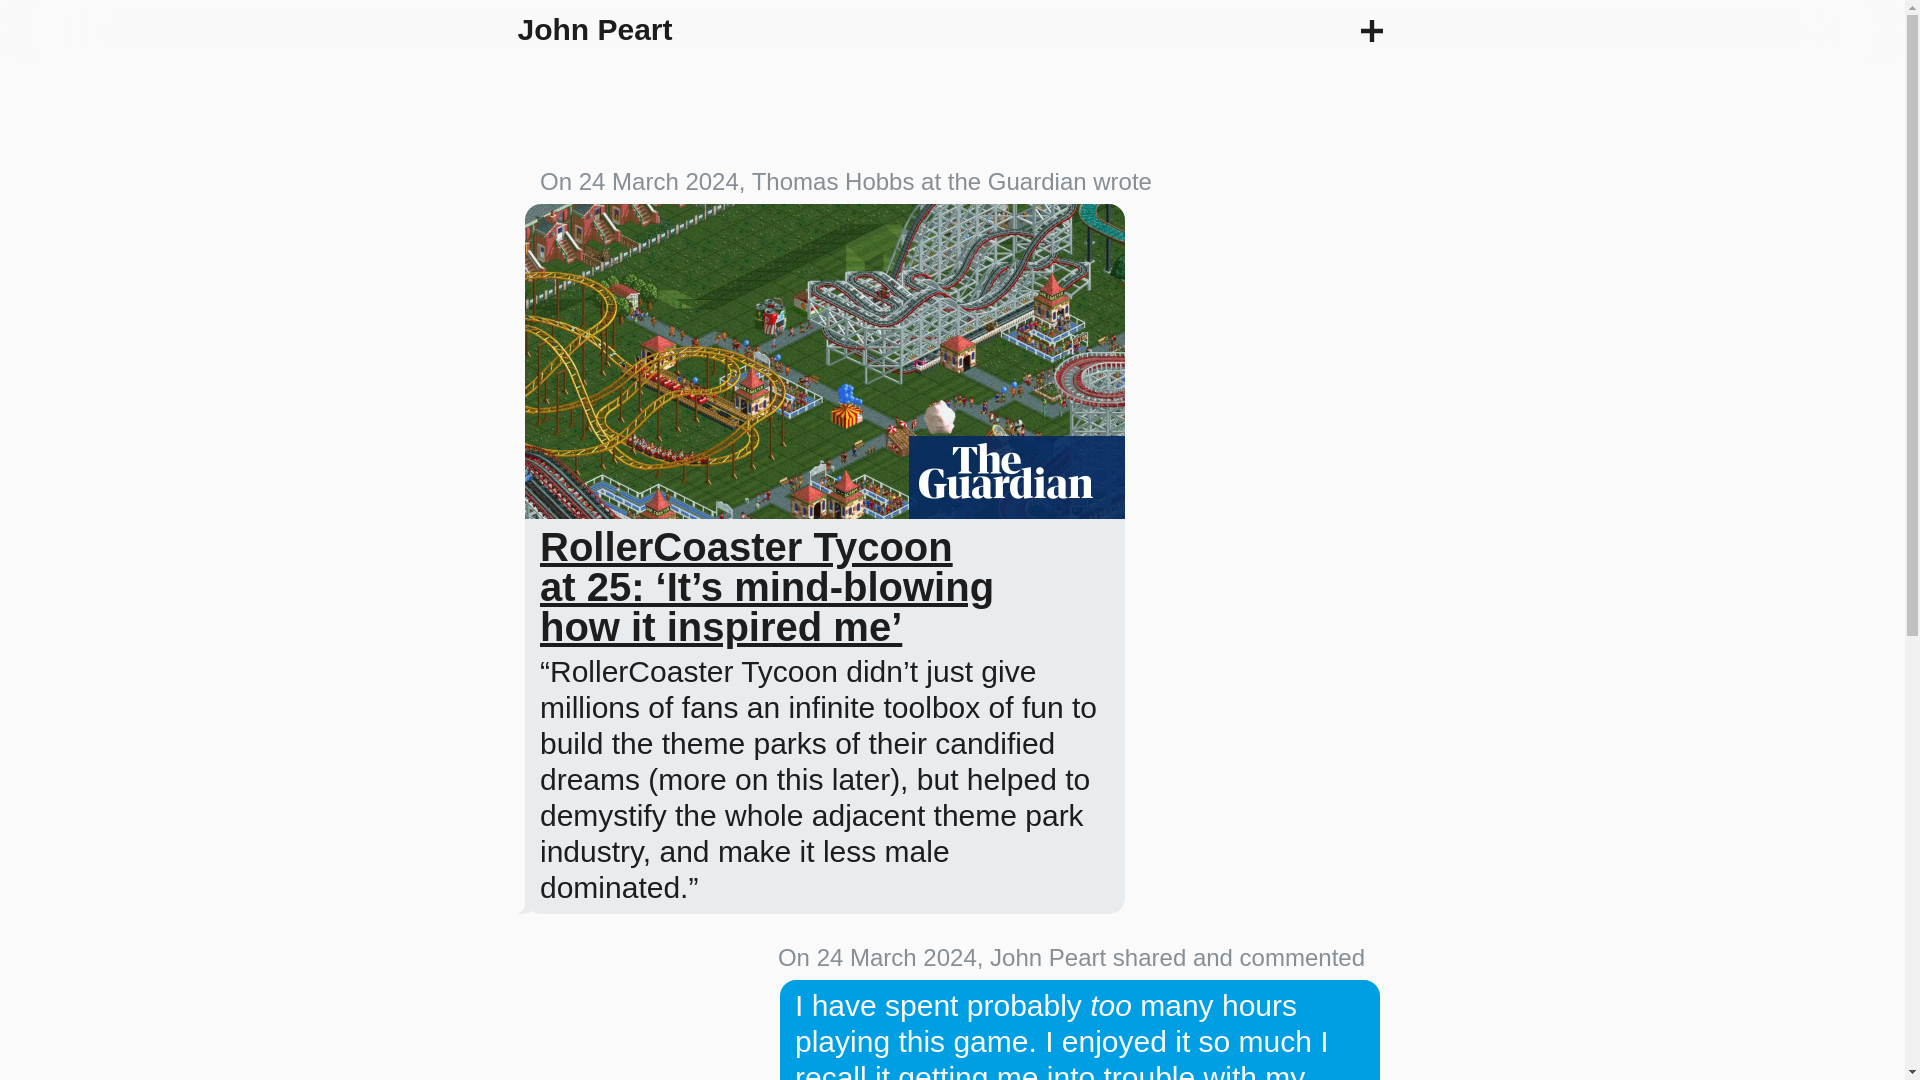  What do you see at coordinates (1017, 182) in the screenshot?
I see `the Guardian` at bounding box center [1017, 182].